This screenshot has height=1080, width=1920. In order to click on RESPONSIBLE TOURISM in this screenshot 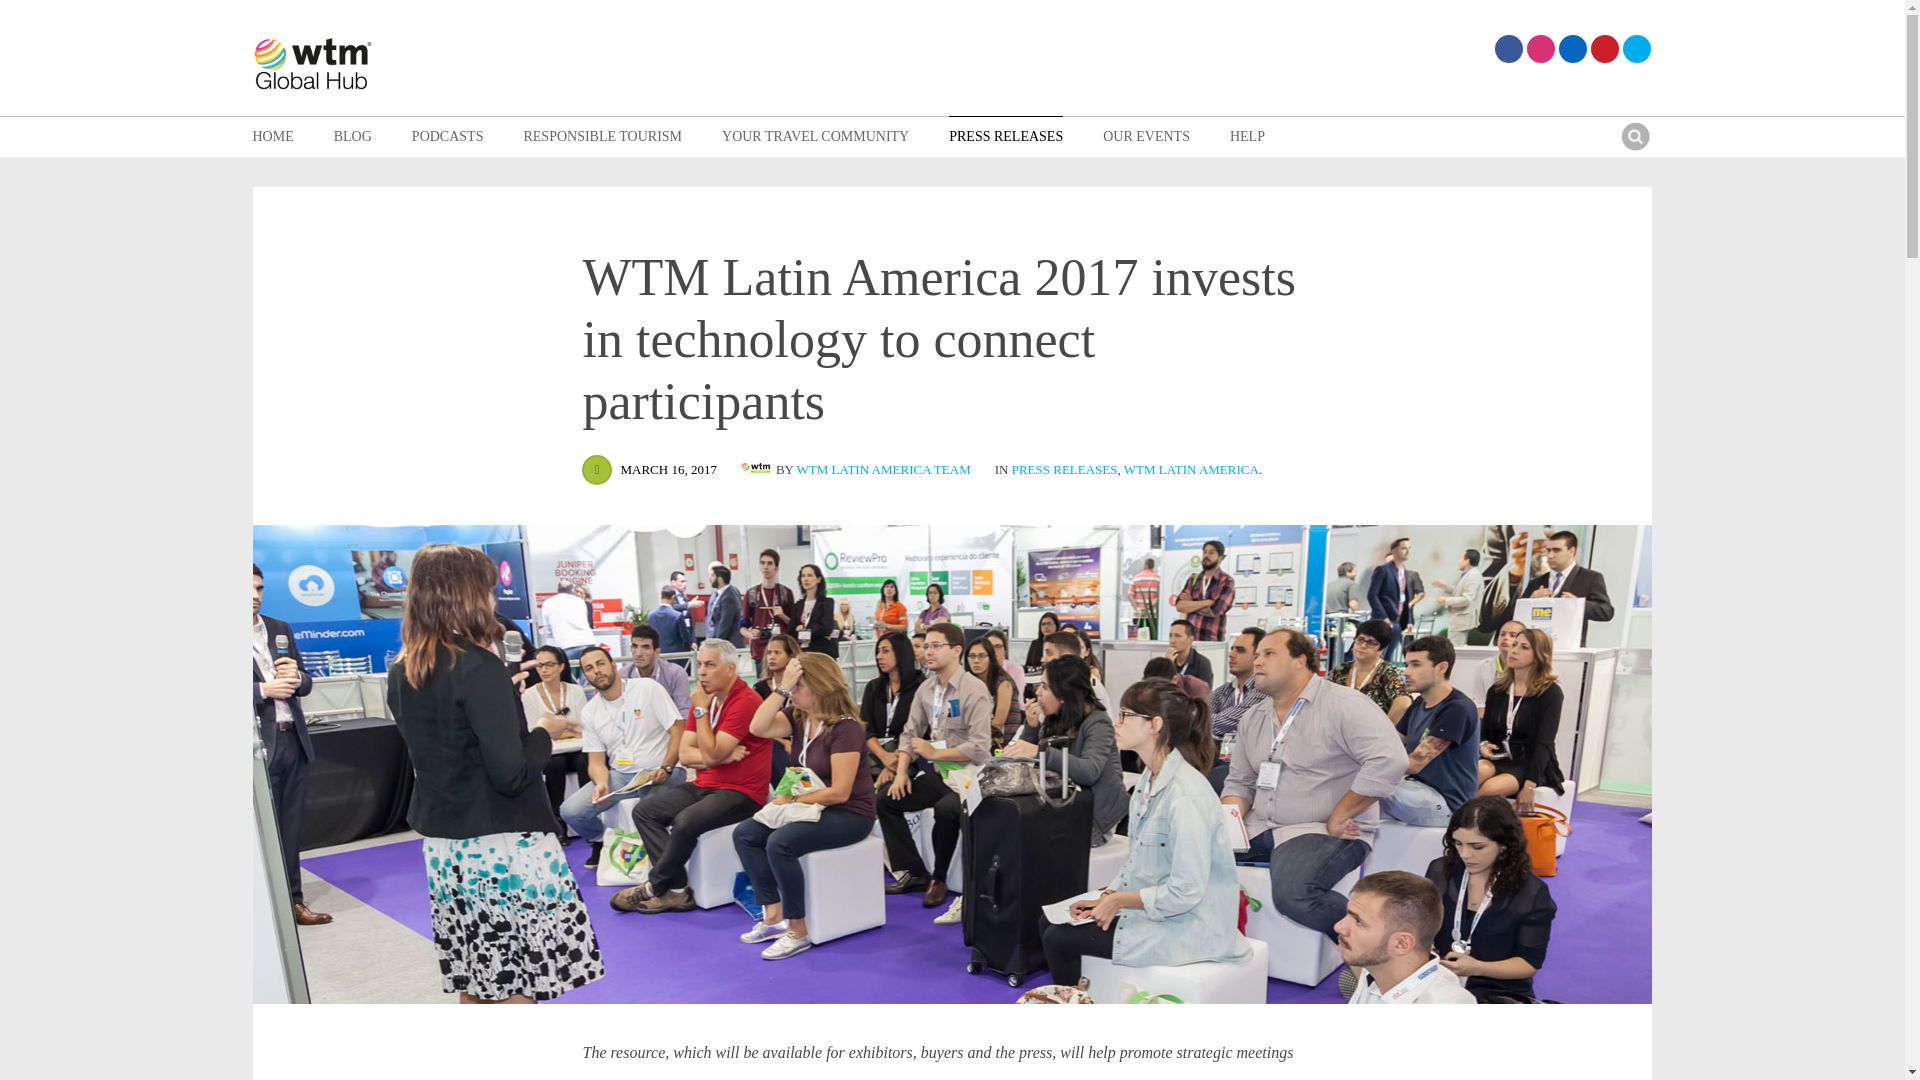, I will do `click(602, 136)`.